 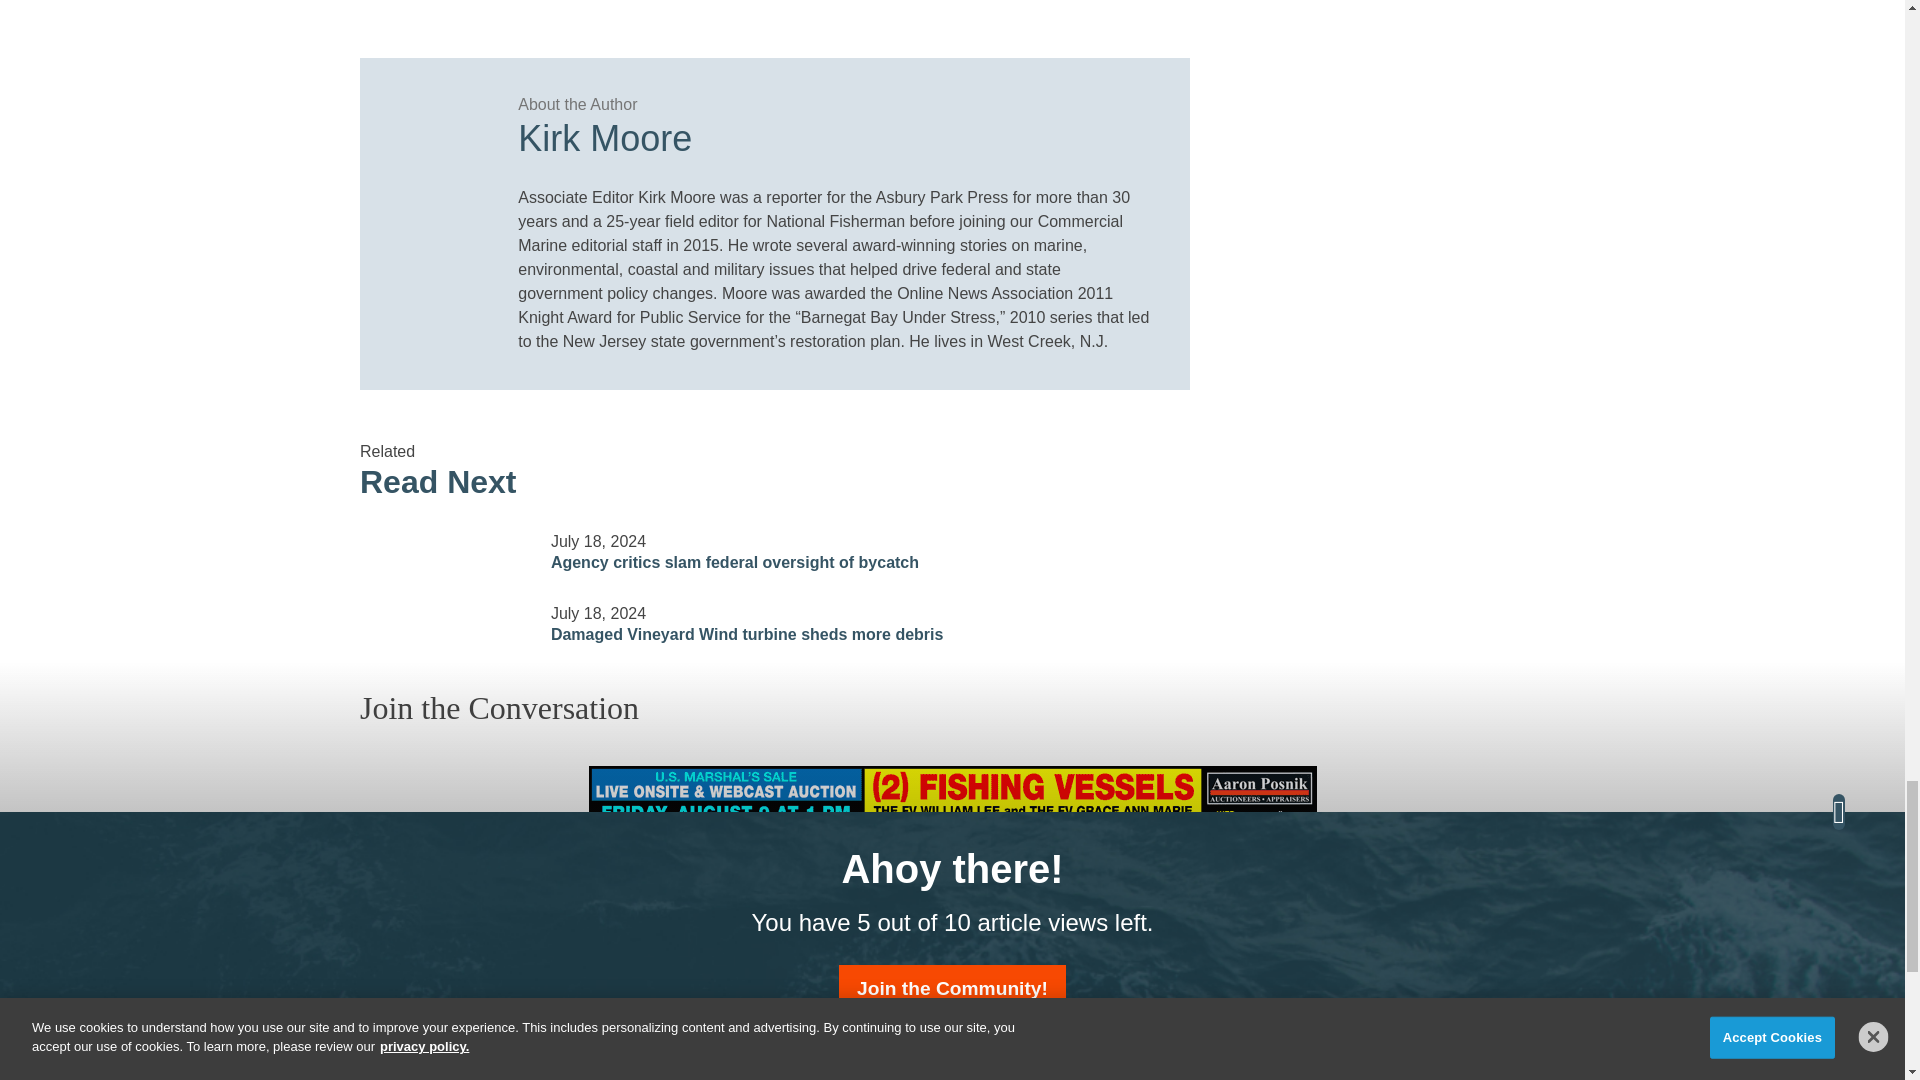 What do you see at coordinates (430, 128) in the screenshot?
I see `Kirk Moore` at bounding box center [430, 128].